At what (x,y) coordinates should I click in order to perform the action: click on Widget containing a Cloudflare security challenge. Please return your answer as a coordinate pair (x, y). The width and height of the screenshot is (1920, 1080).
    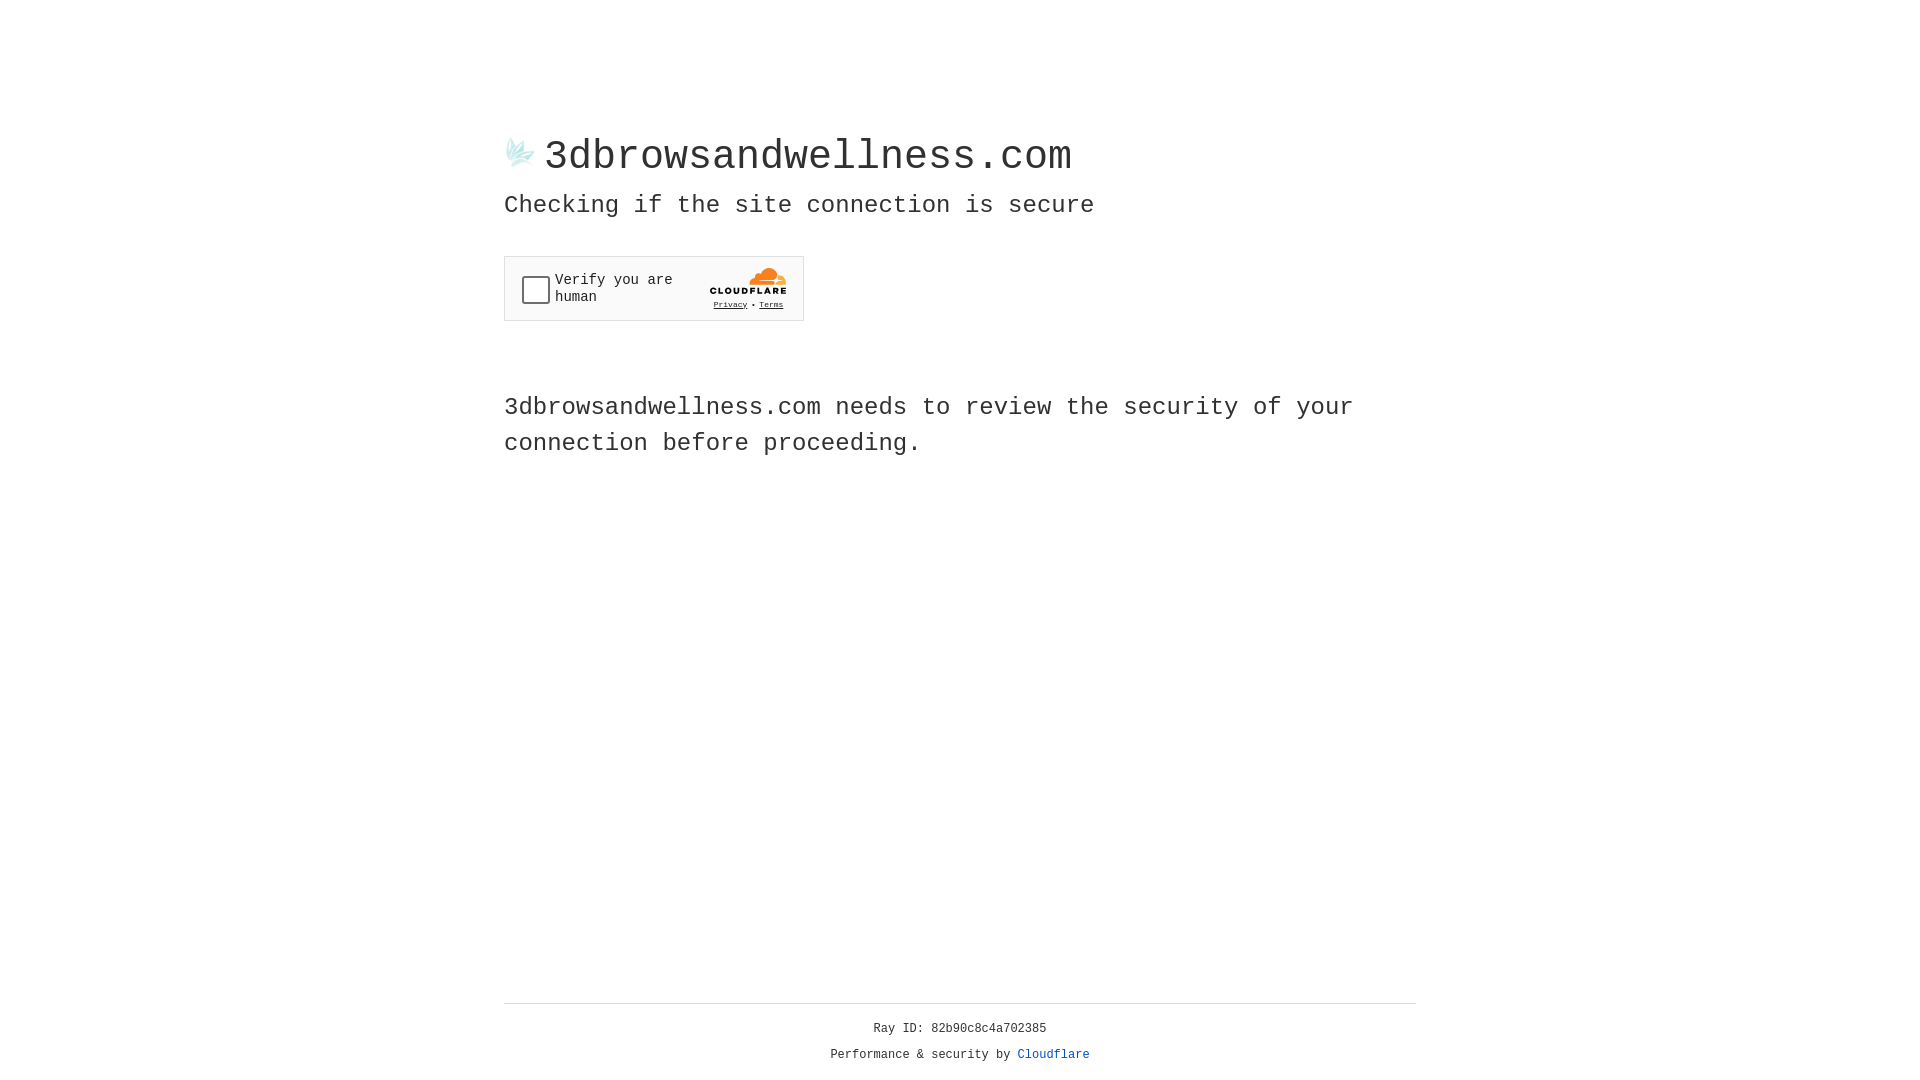
    Looking at the image, I should click on (654, 288).